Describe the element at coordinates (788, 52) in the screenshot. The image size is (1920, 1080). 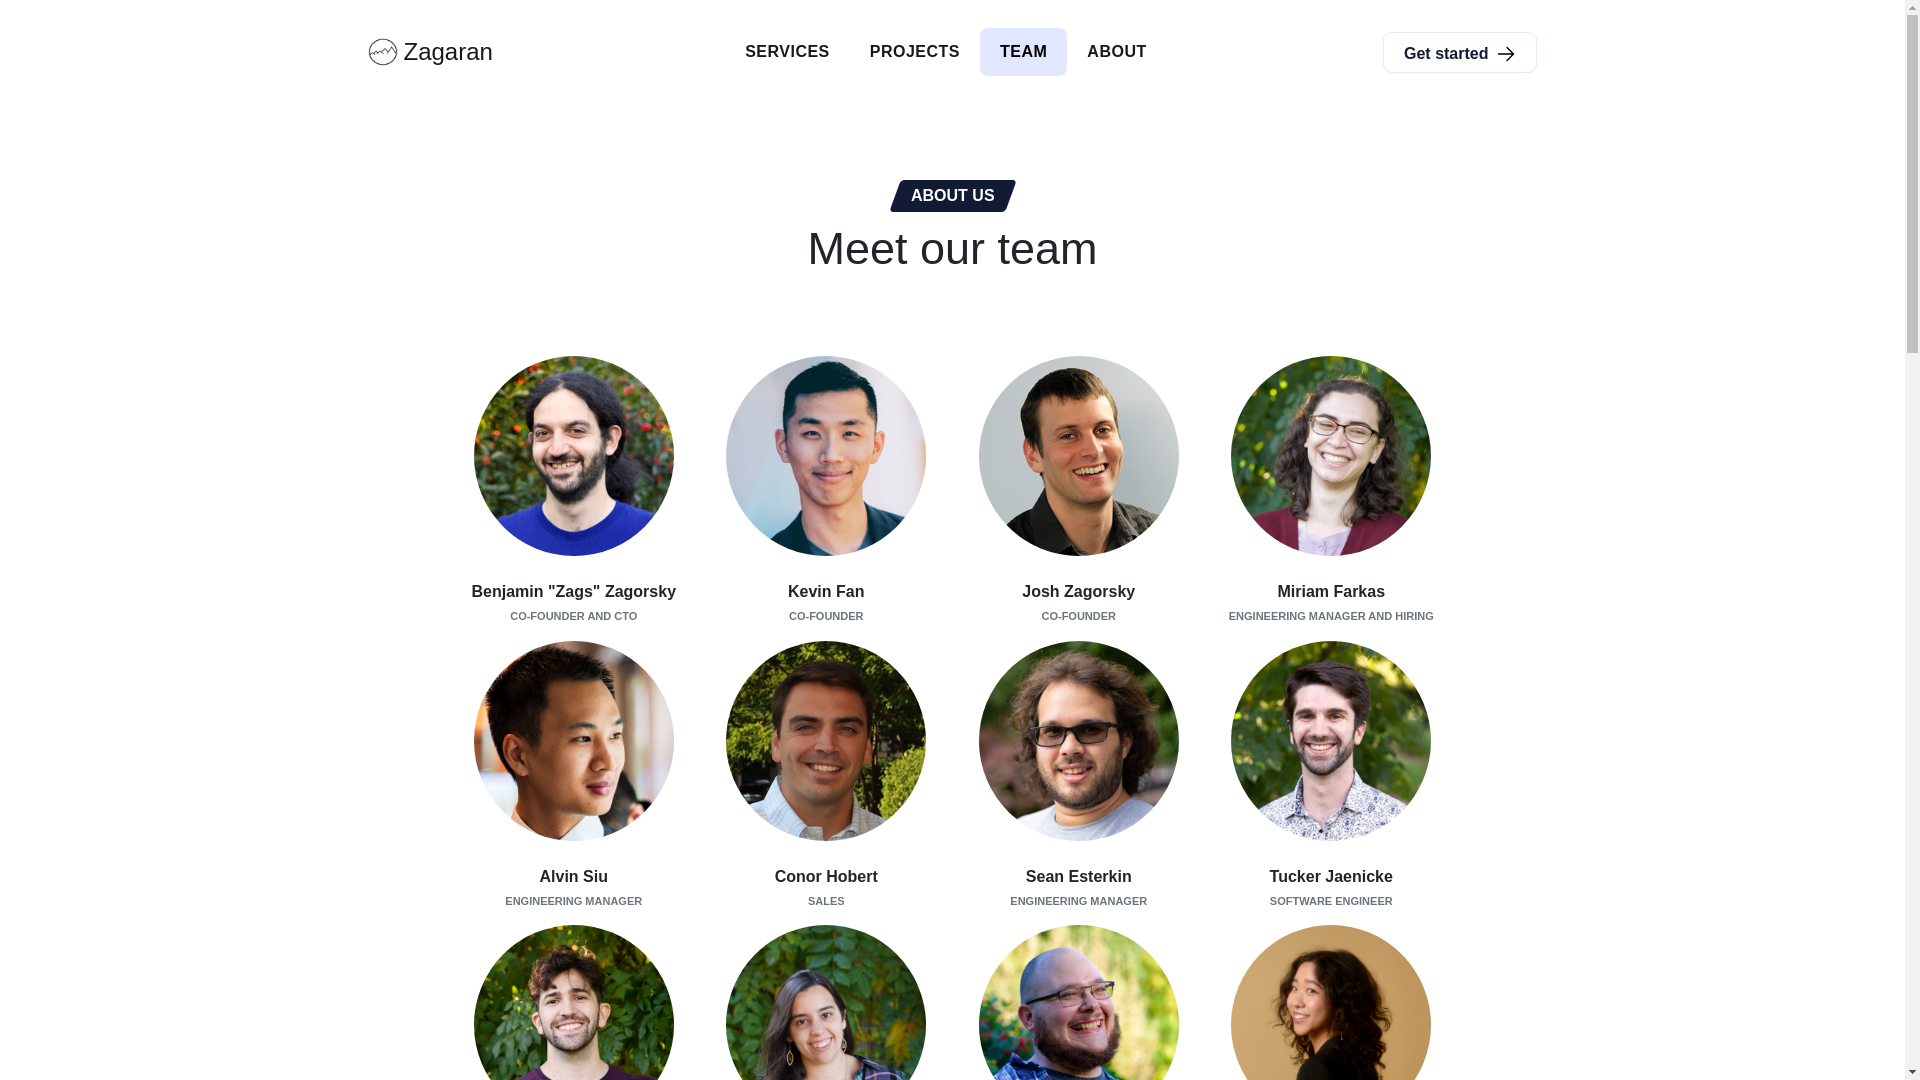
I see `SERVICES` at that location.